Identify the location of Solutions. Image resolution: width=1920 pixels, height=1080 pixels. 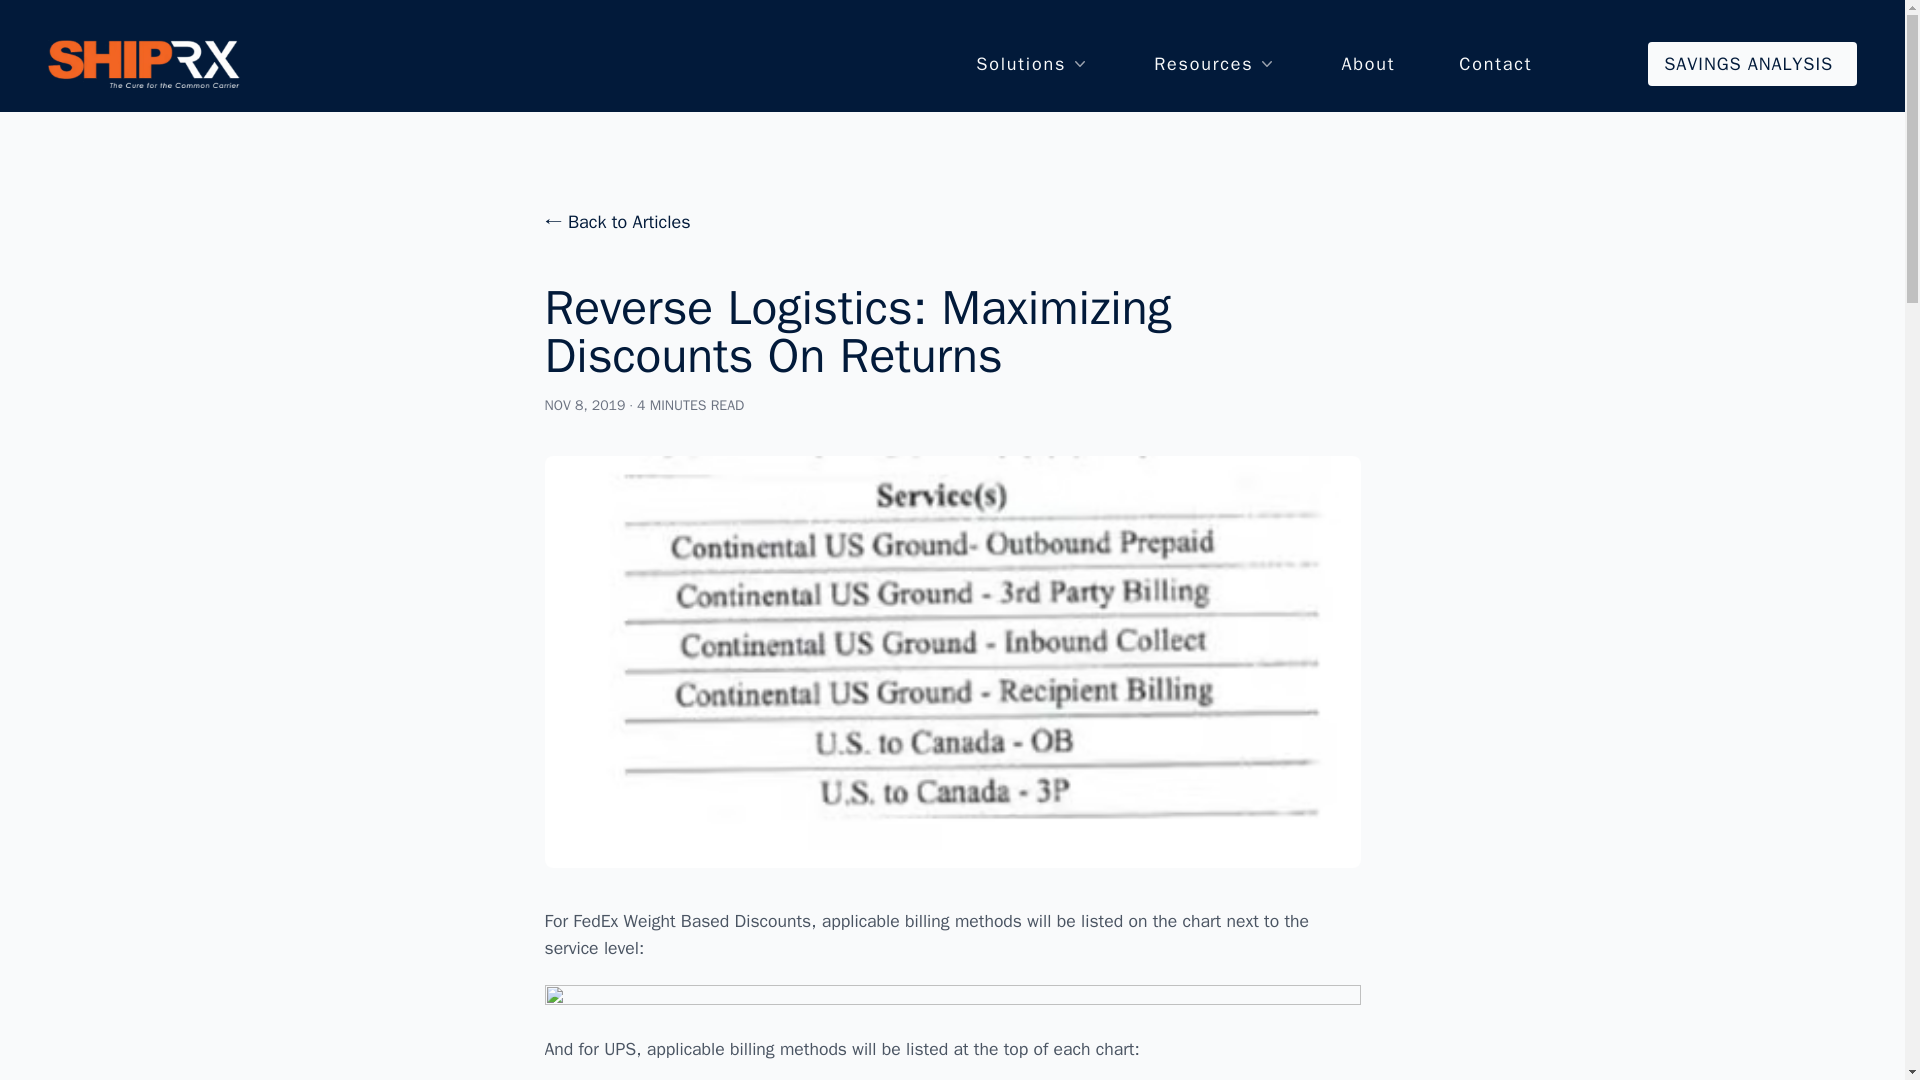
(1032, 63).